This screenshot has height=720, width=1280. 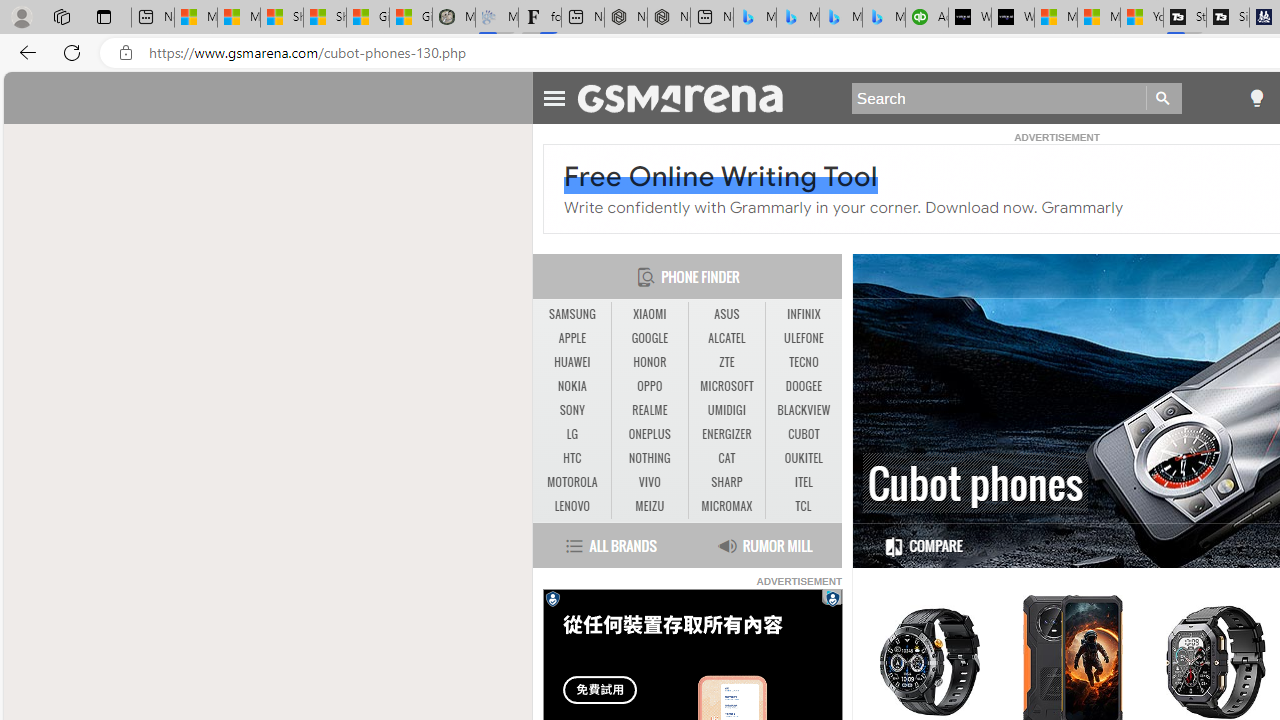 I want to click on SONY, so click(x=572, y=410).